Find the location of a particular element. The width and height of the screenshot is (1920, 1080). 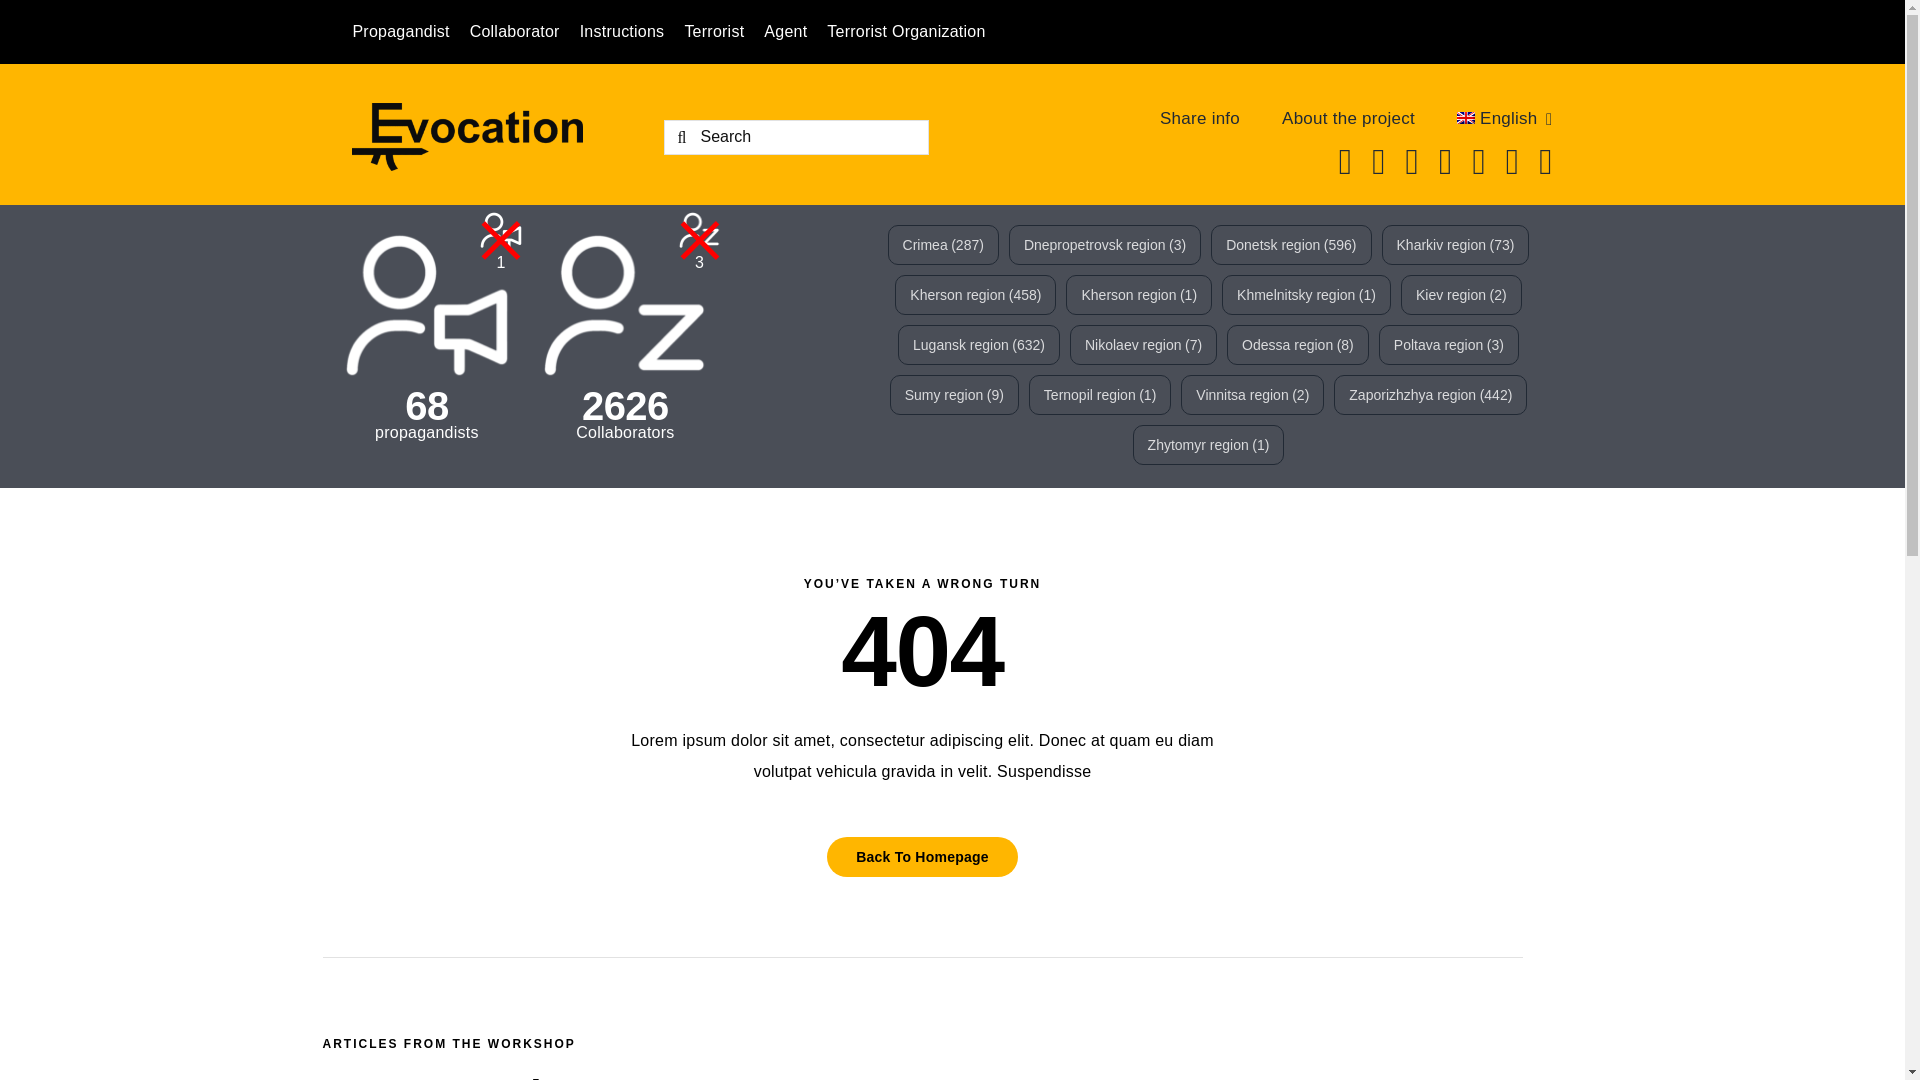

Collaborator is located at coordinates (524, 32).